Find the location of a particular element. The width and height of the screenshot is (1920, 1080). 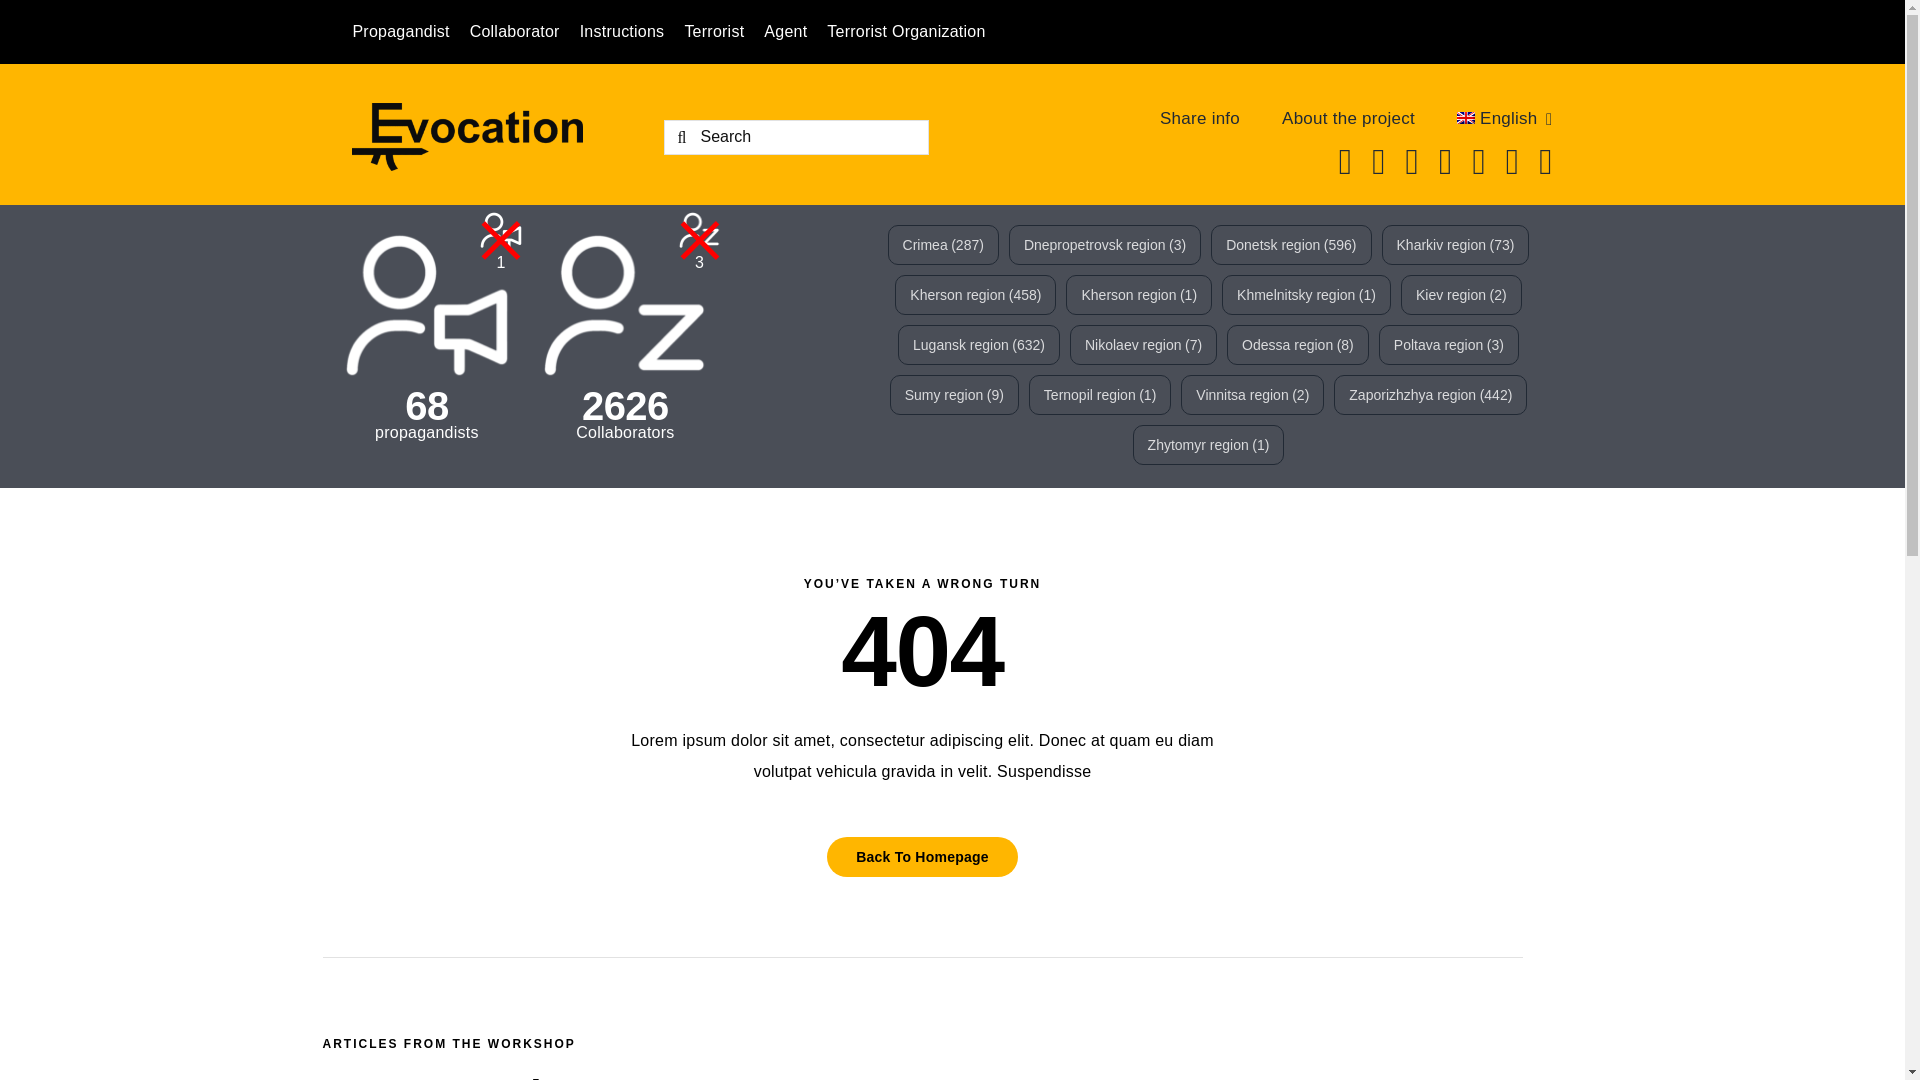

Collaborator is located at coordinates (524, 32).